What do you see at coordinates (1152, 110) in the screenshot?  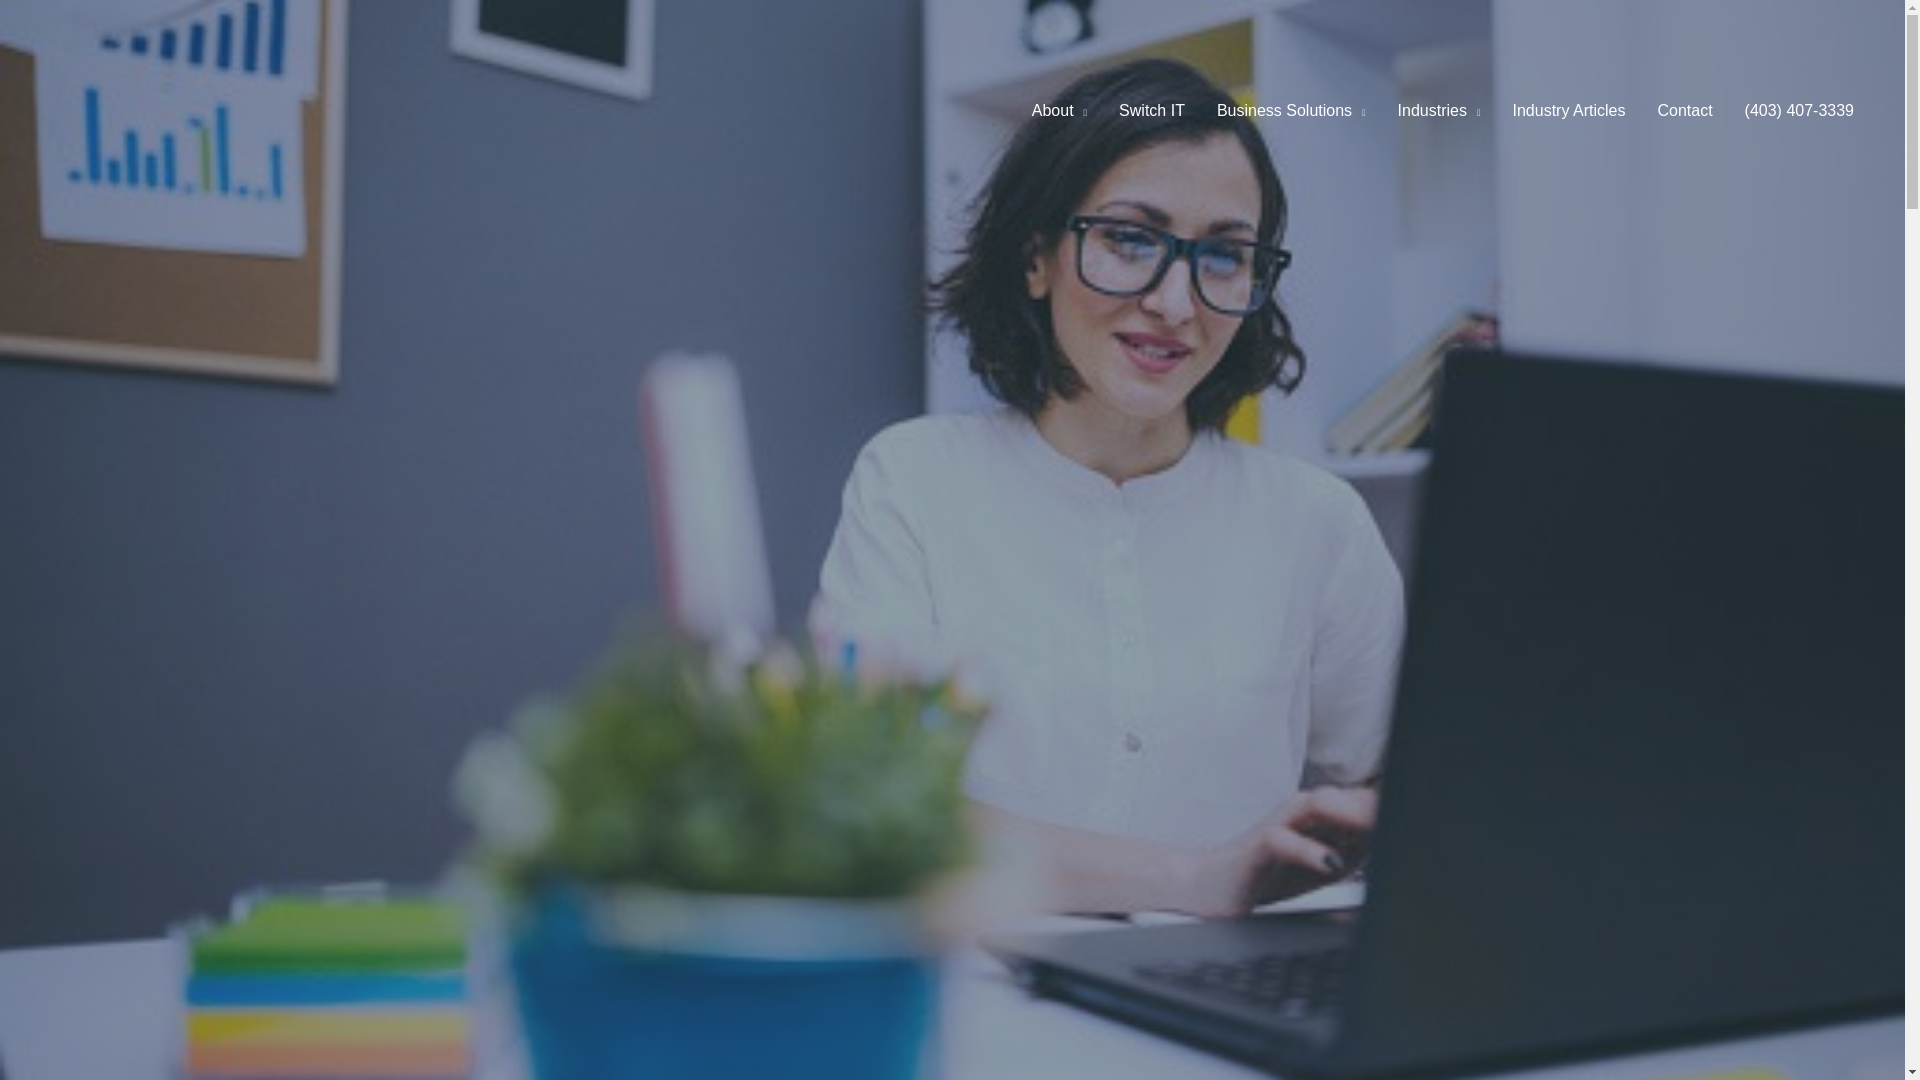 I see `Switch IT` at bounding box center [1152, 110].